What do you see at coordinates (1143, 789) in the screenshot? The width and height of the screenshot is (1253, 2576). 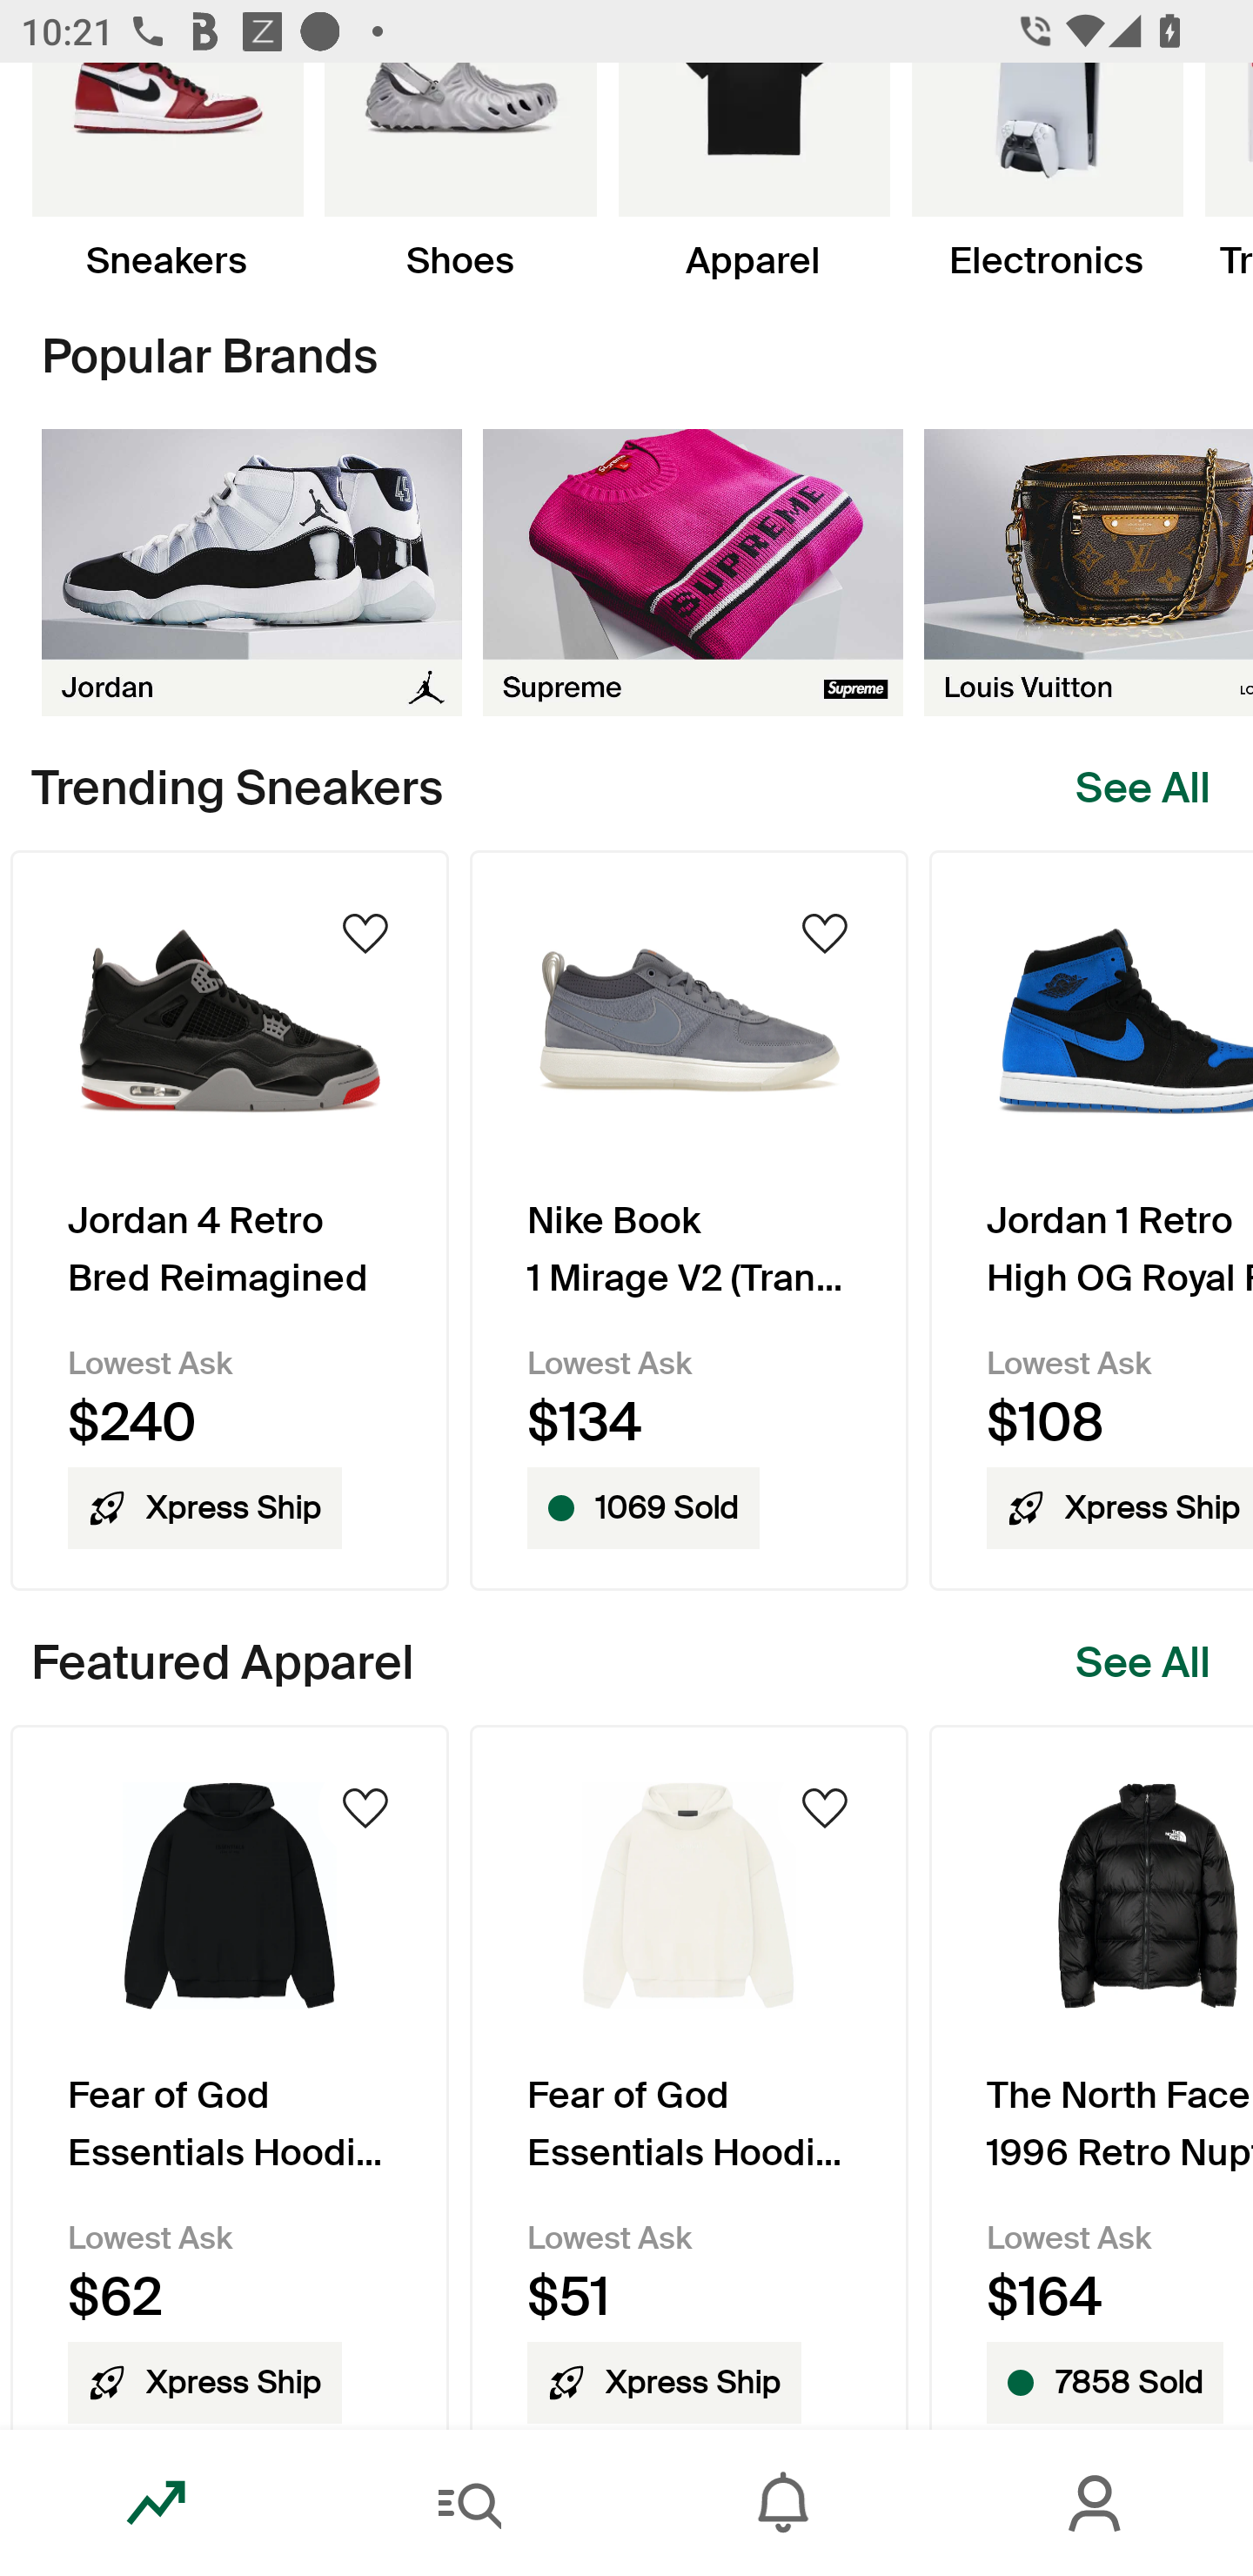 I see `See All` at bounding box center [1143, 789].